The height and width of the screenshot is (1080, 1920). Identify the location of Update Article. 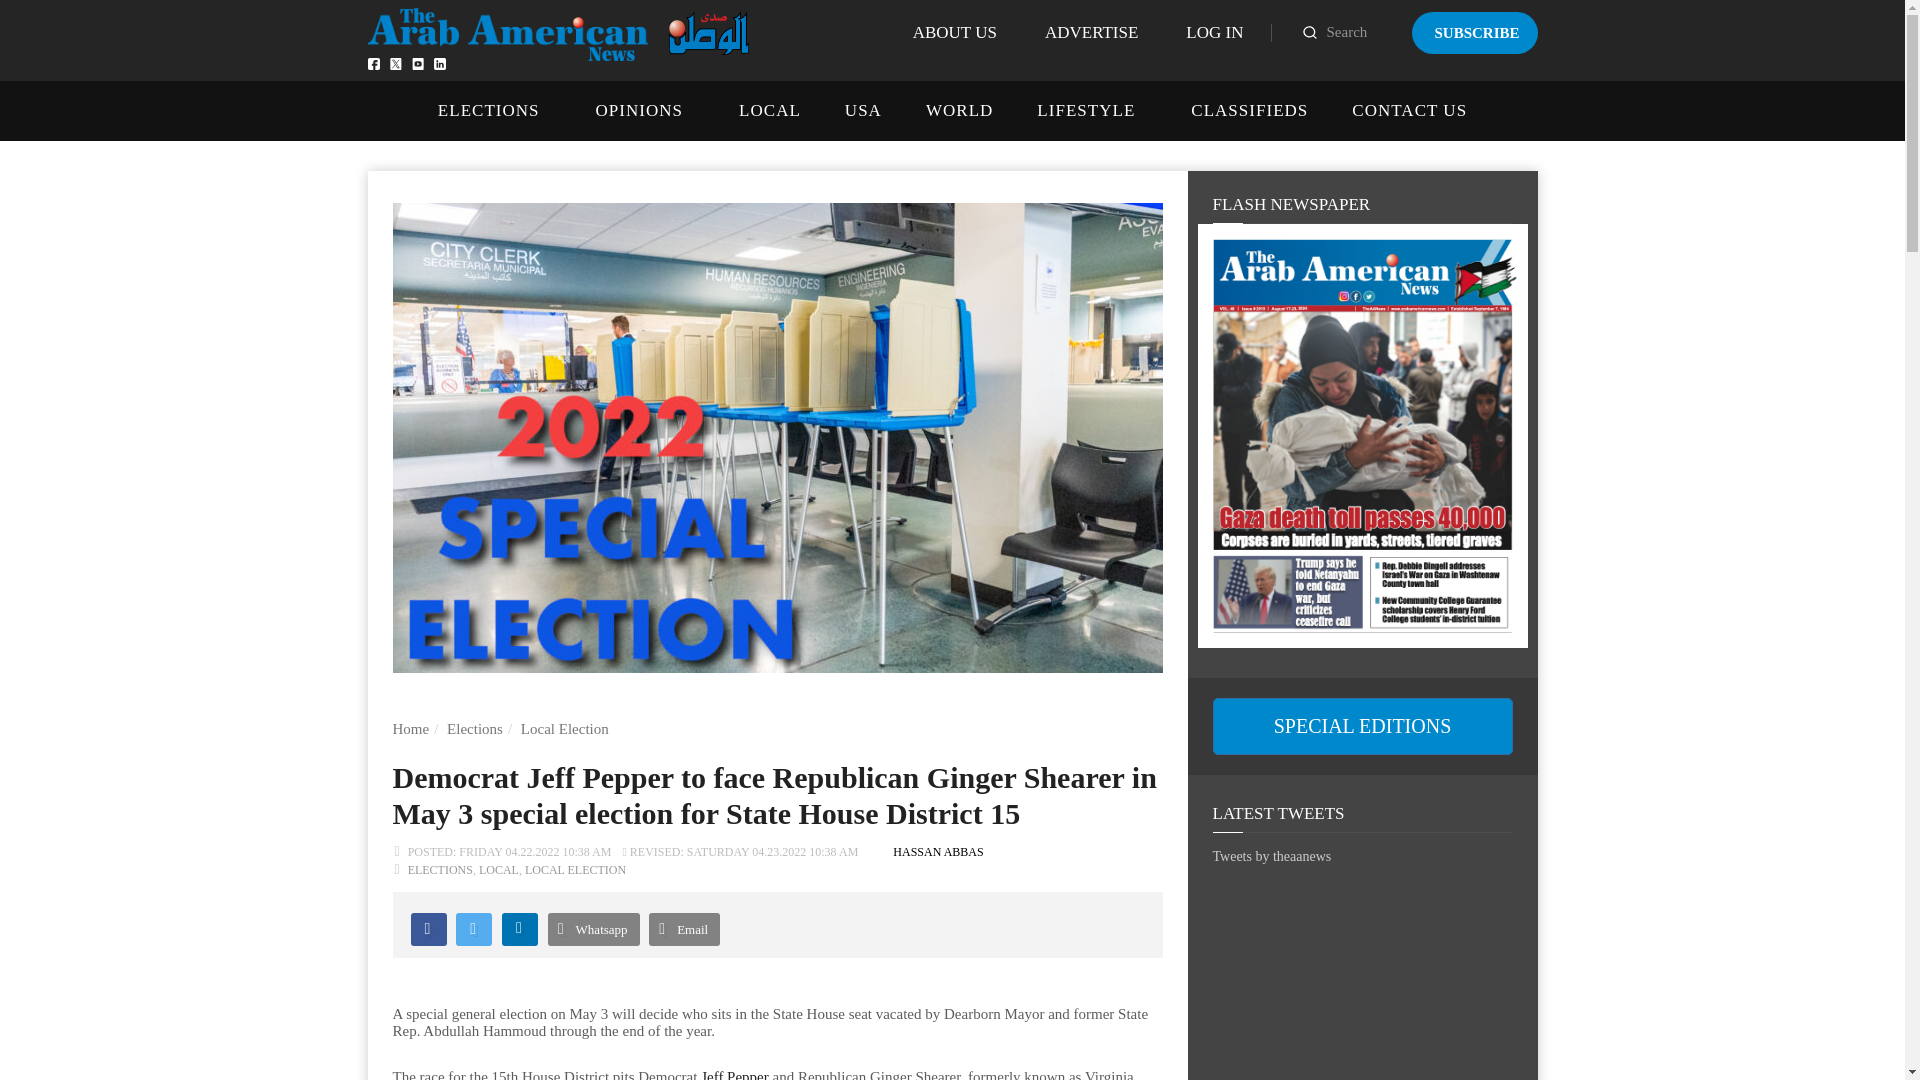
(740, 851).